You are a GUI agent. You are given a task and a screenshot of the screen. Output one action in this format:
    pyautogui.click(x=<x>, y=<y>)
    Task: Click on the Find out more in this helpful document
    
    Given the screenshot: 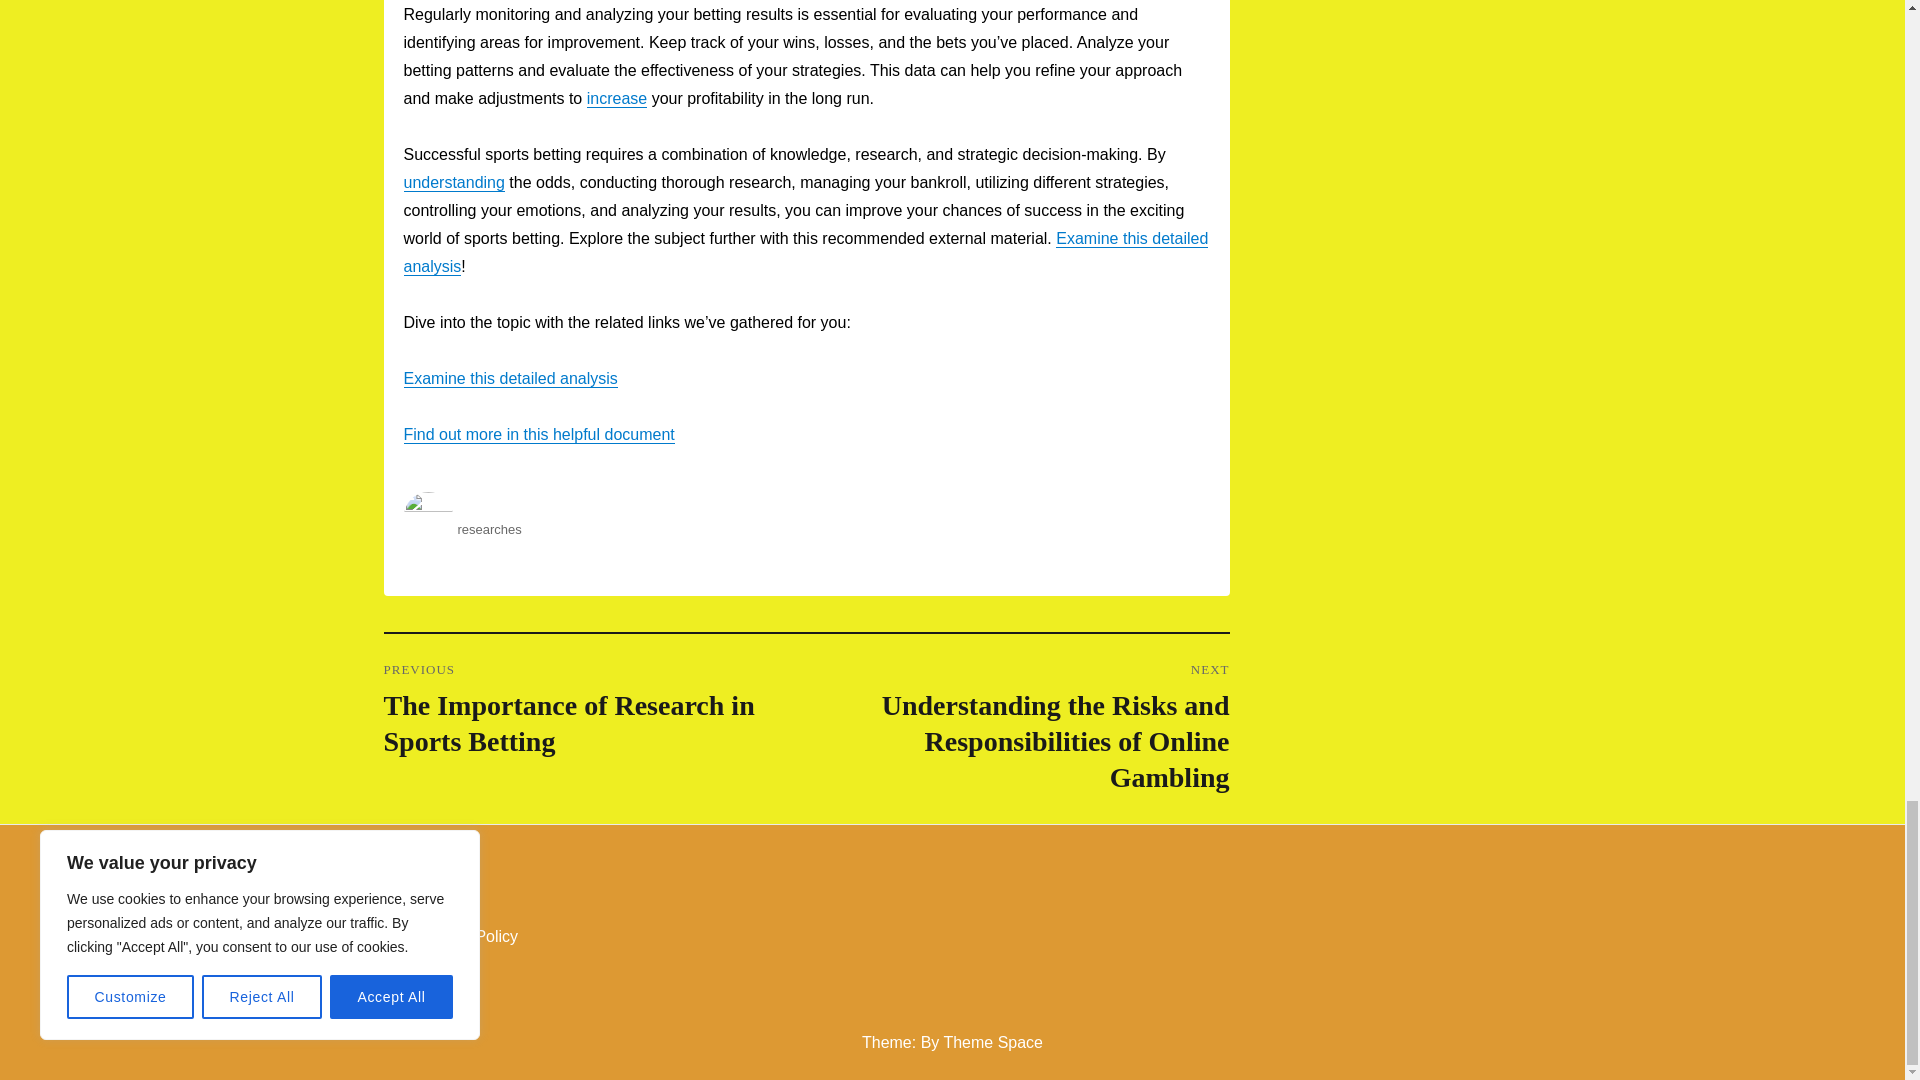 What is the action you would take?
    pyautogui.click(x=539, y=434)
    